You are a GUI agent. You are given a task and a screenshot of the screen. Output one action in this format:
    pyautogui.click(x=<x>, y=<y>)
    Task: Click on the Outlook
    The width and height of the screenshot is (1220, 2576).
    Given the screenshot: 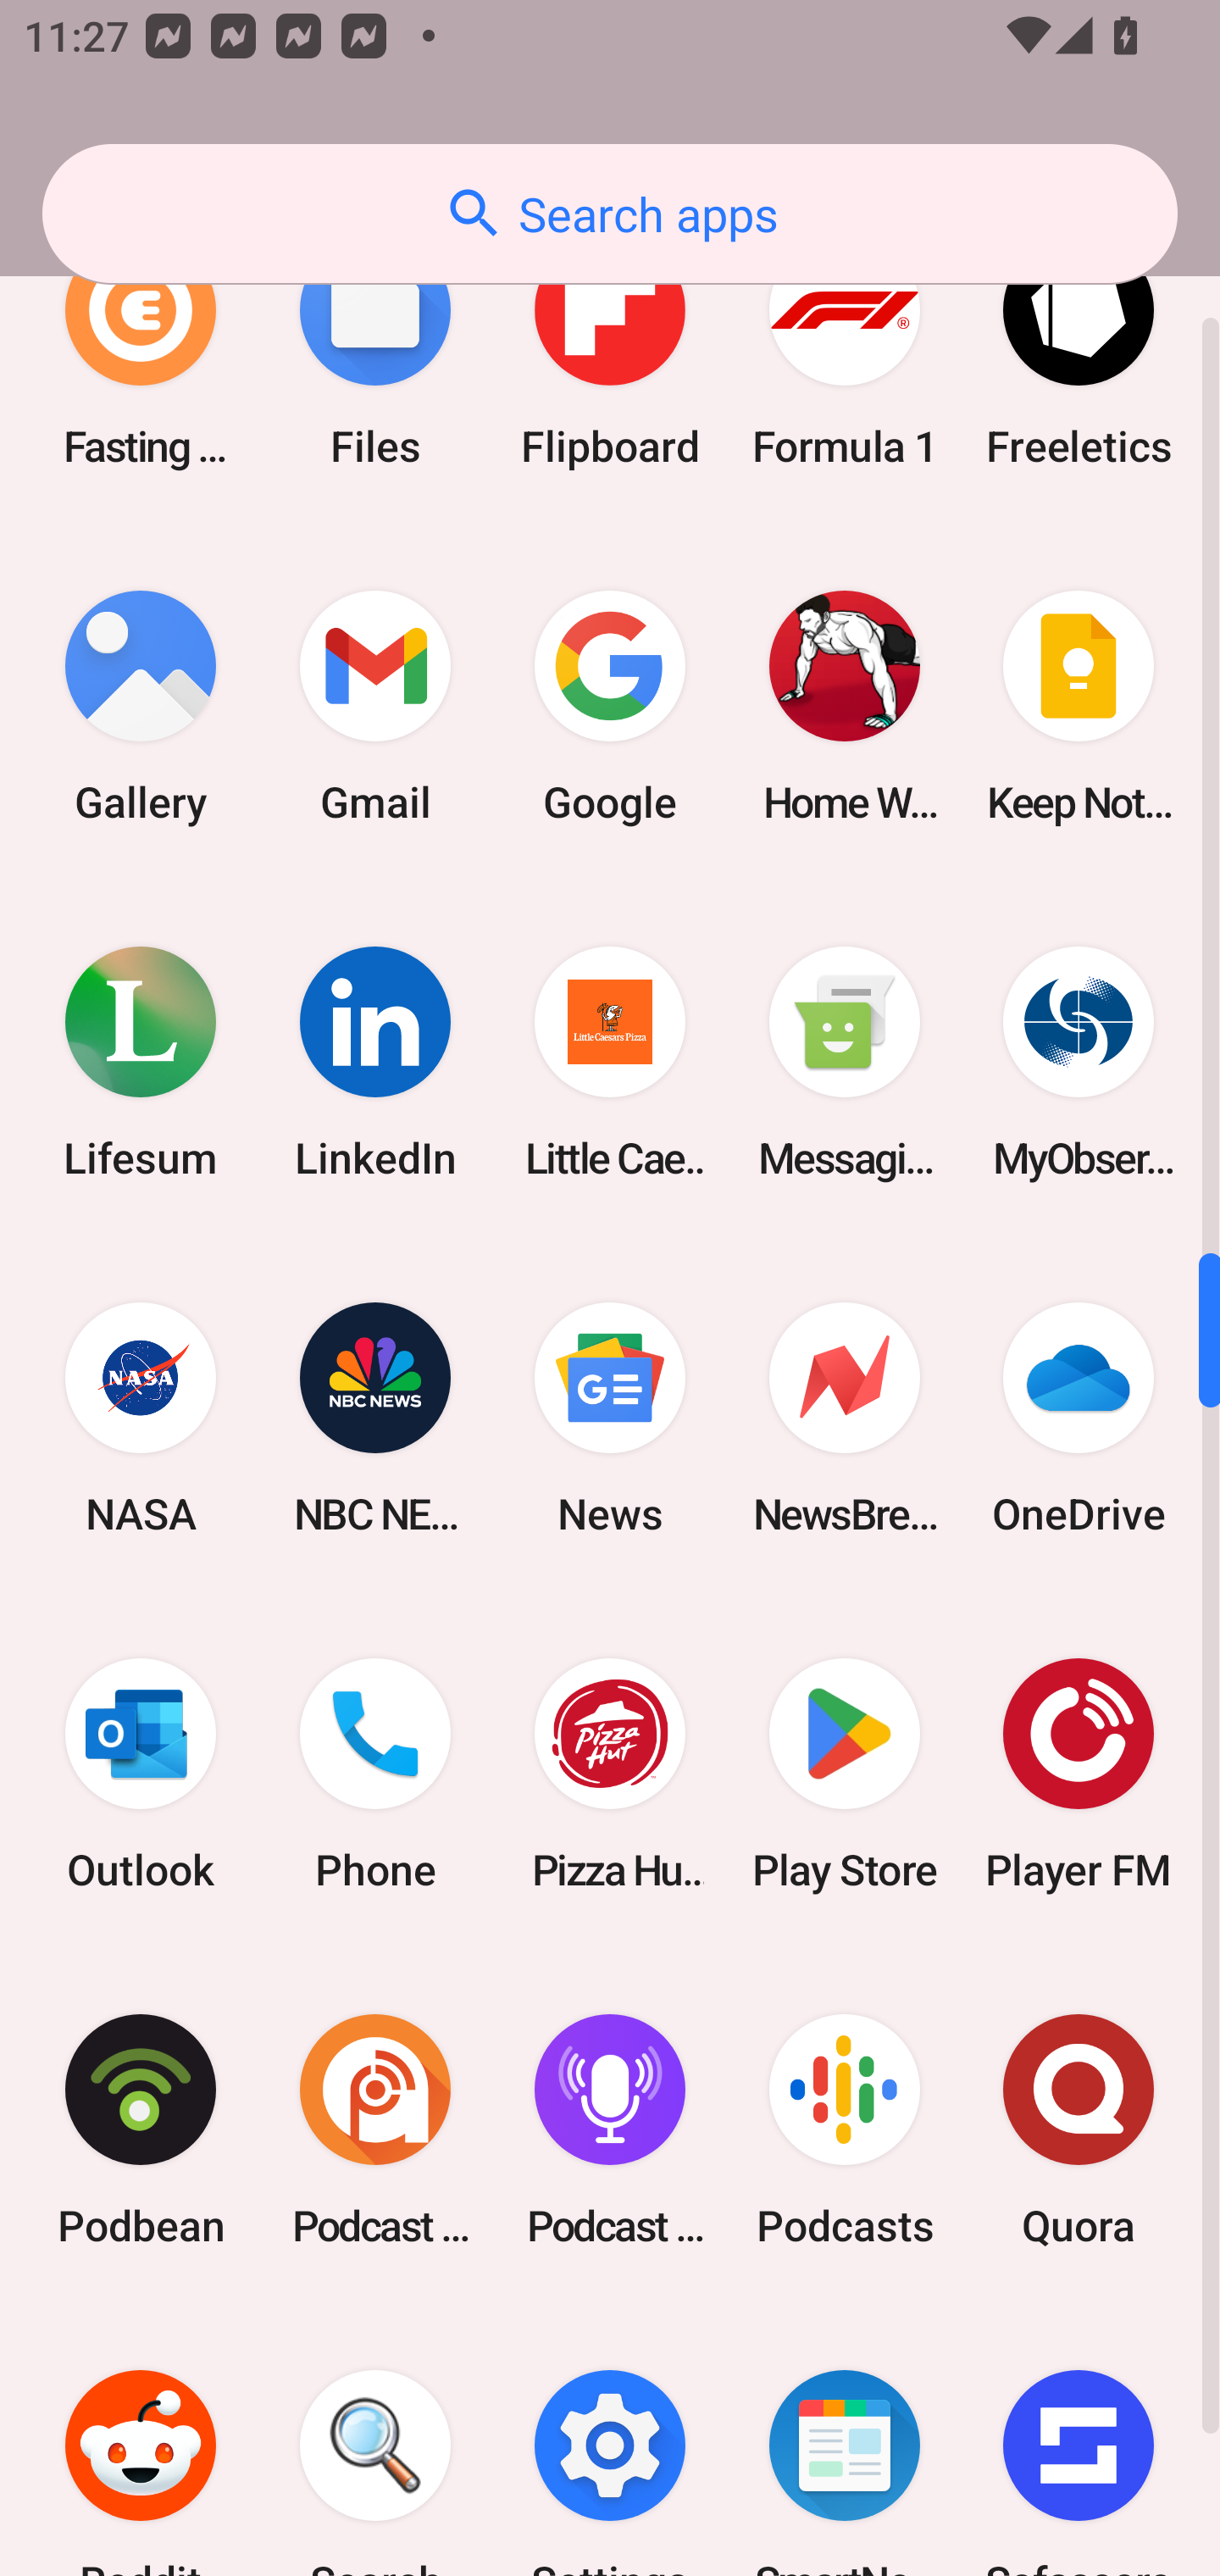 What is the action you would take?
    pyautogui.click(x=141, y=1774)
    